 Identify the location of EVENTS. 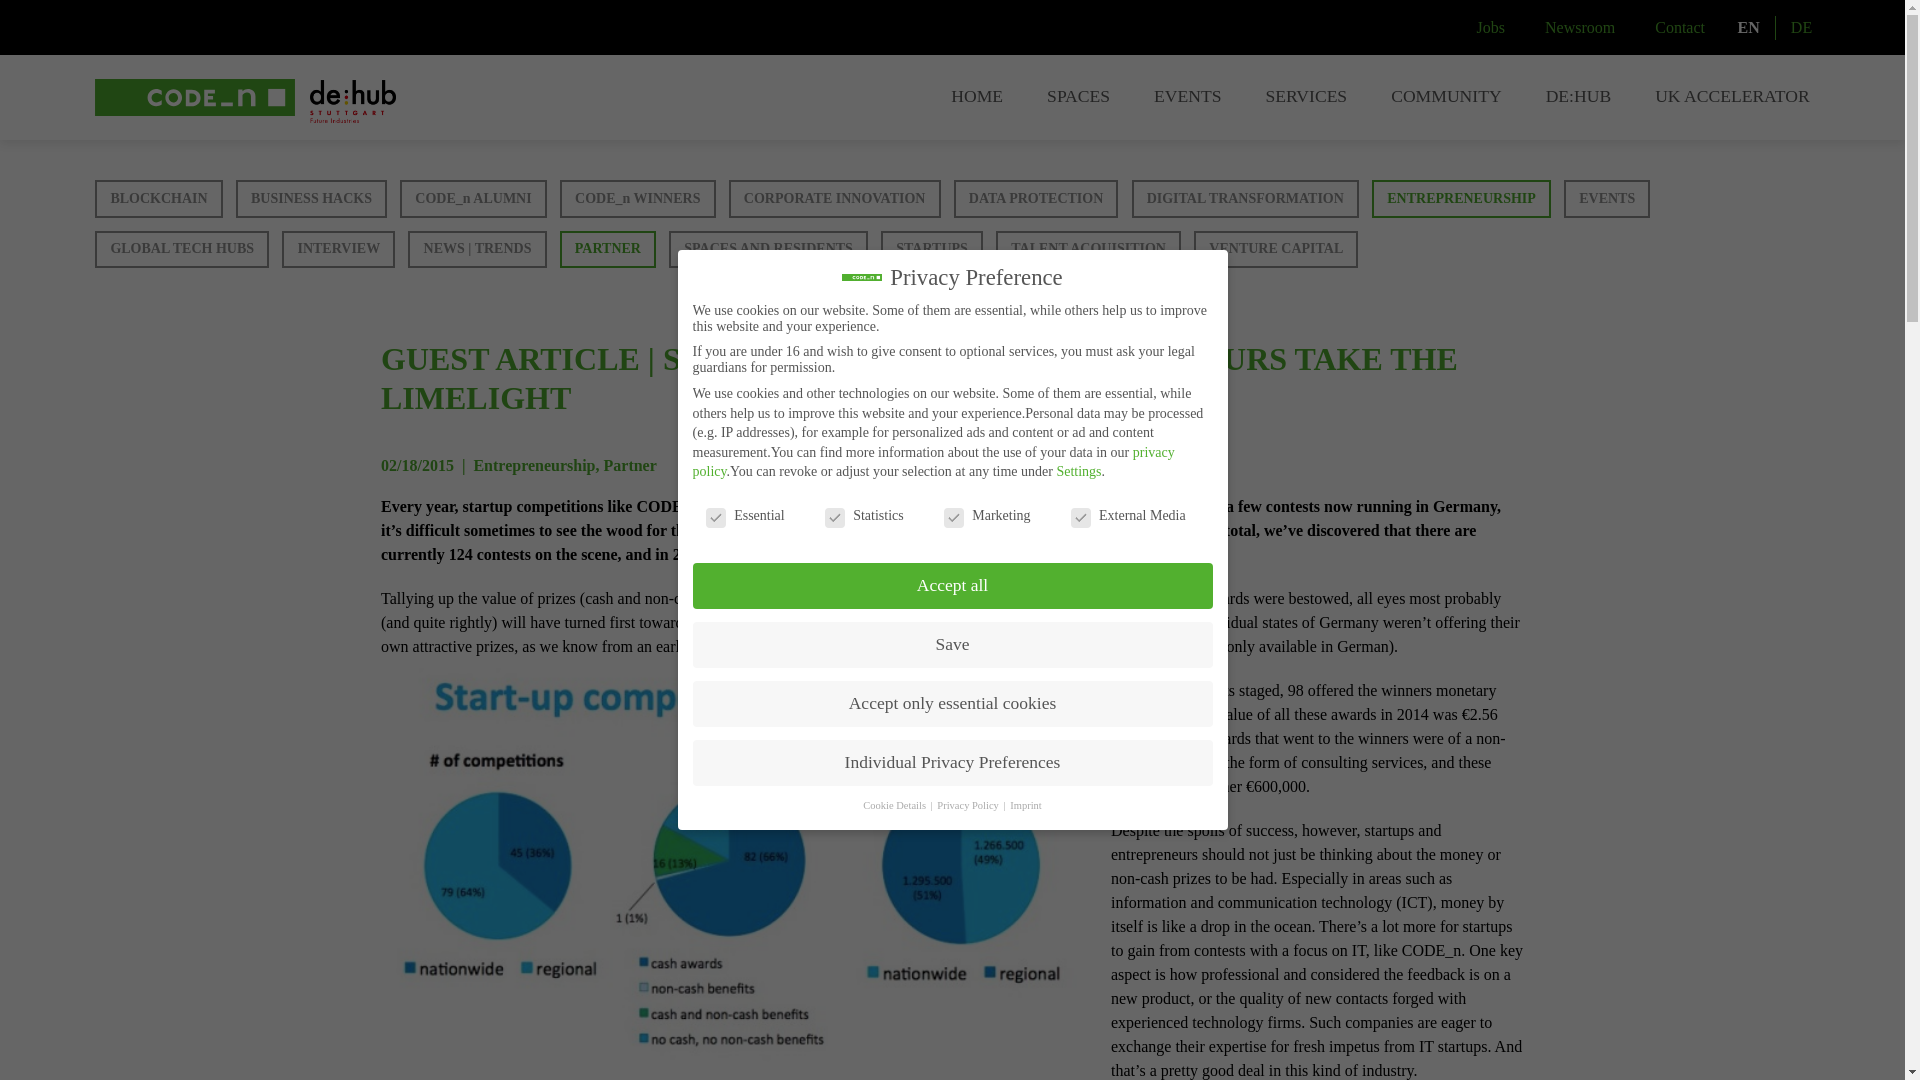
(1187, 98).